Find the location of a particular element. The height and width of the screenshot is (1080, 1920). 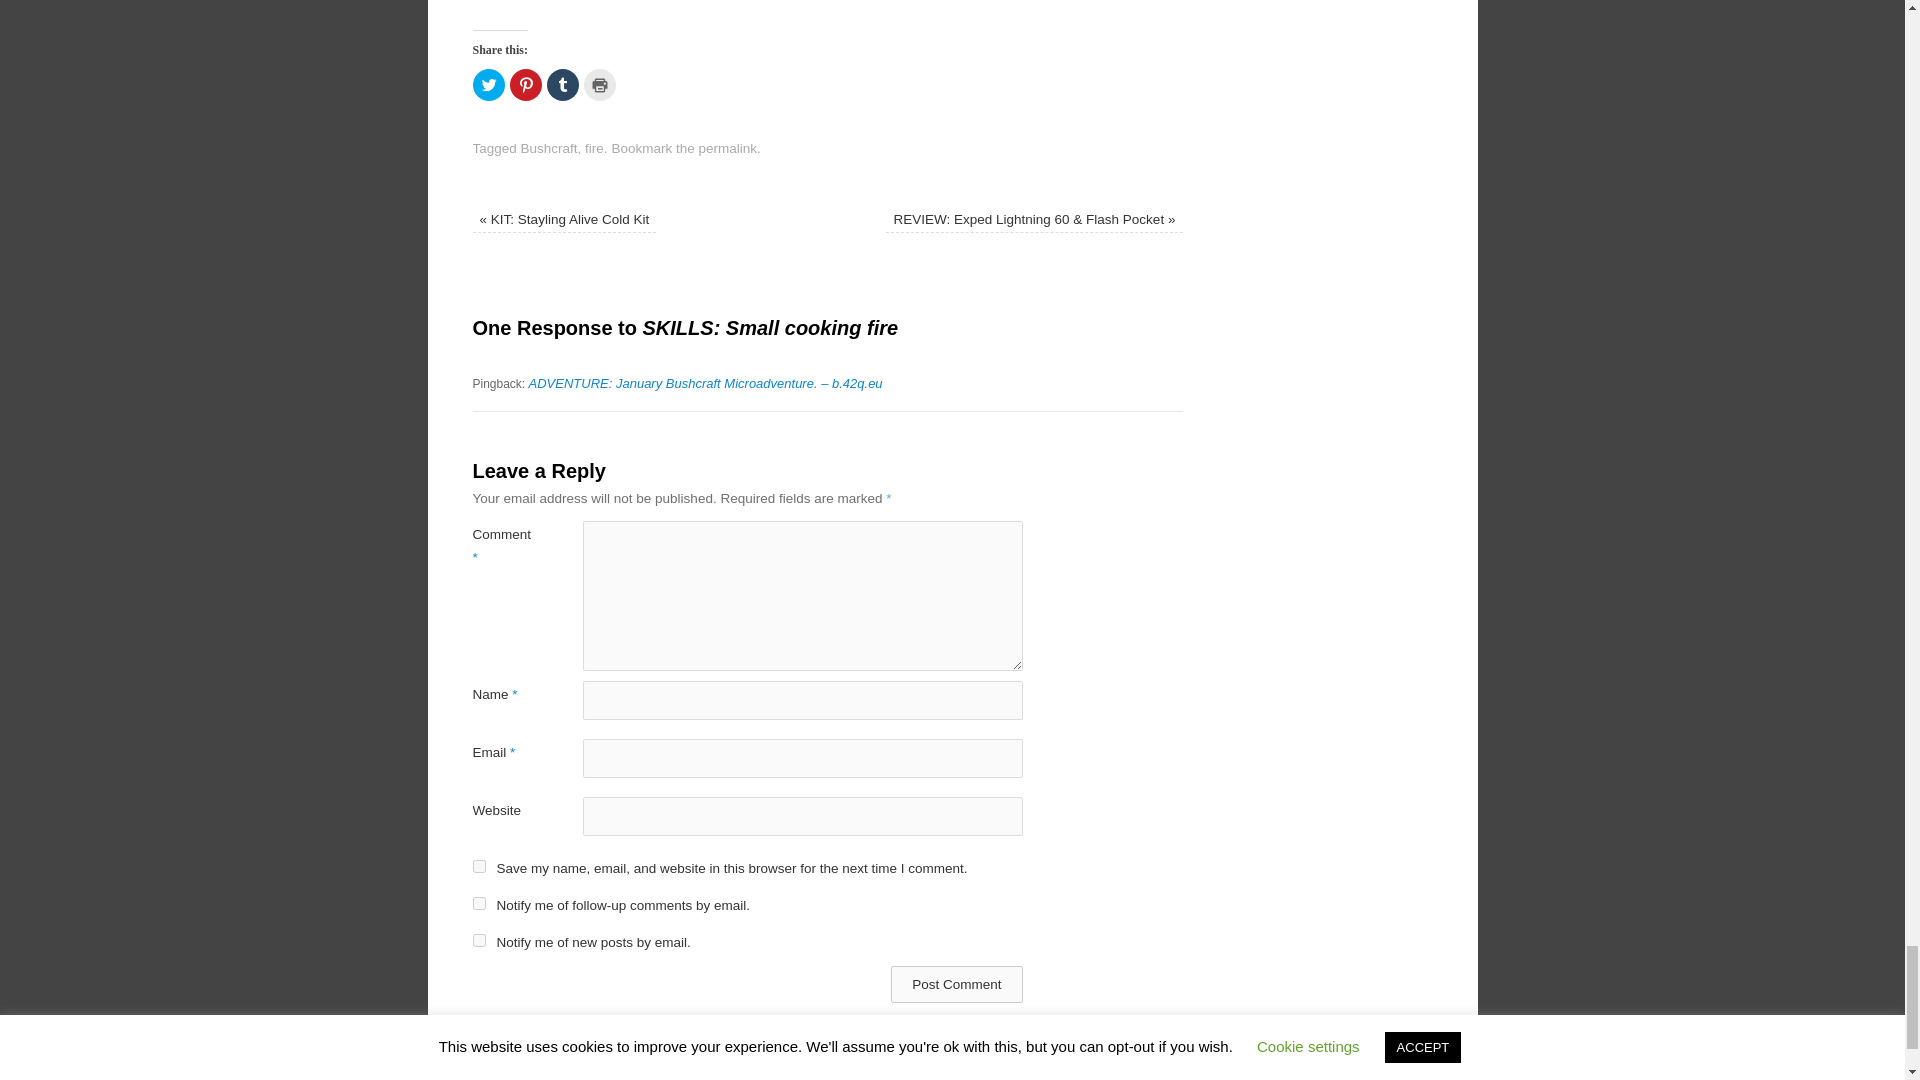

subscribe is located at coordinates (478, 940).